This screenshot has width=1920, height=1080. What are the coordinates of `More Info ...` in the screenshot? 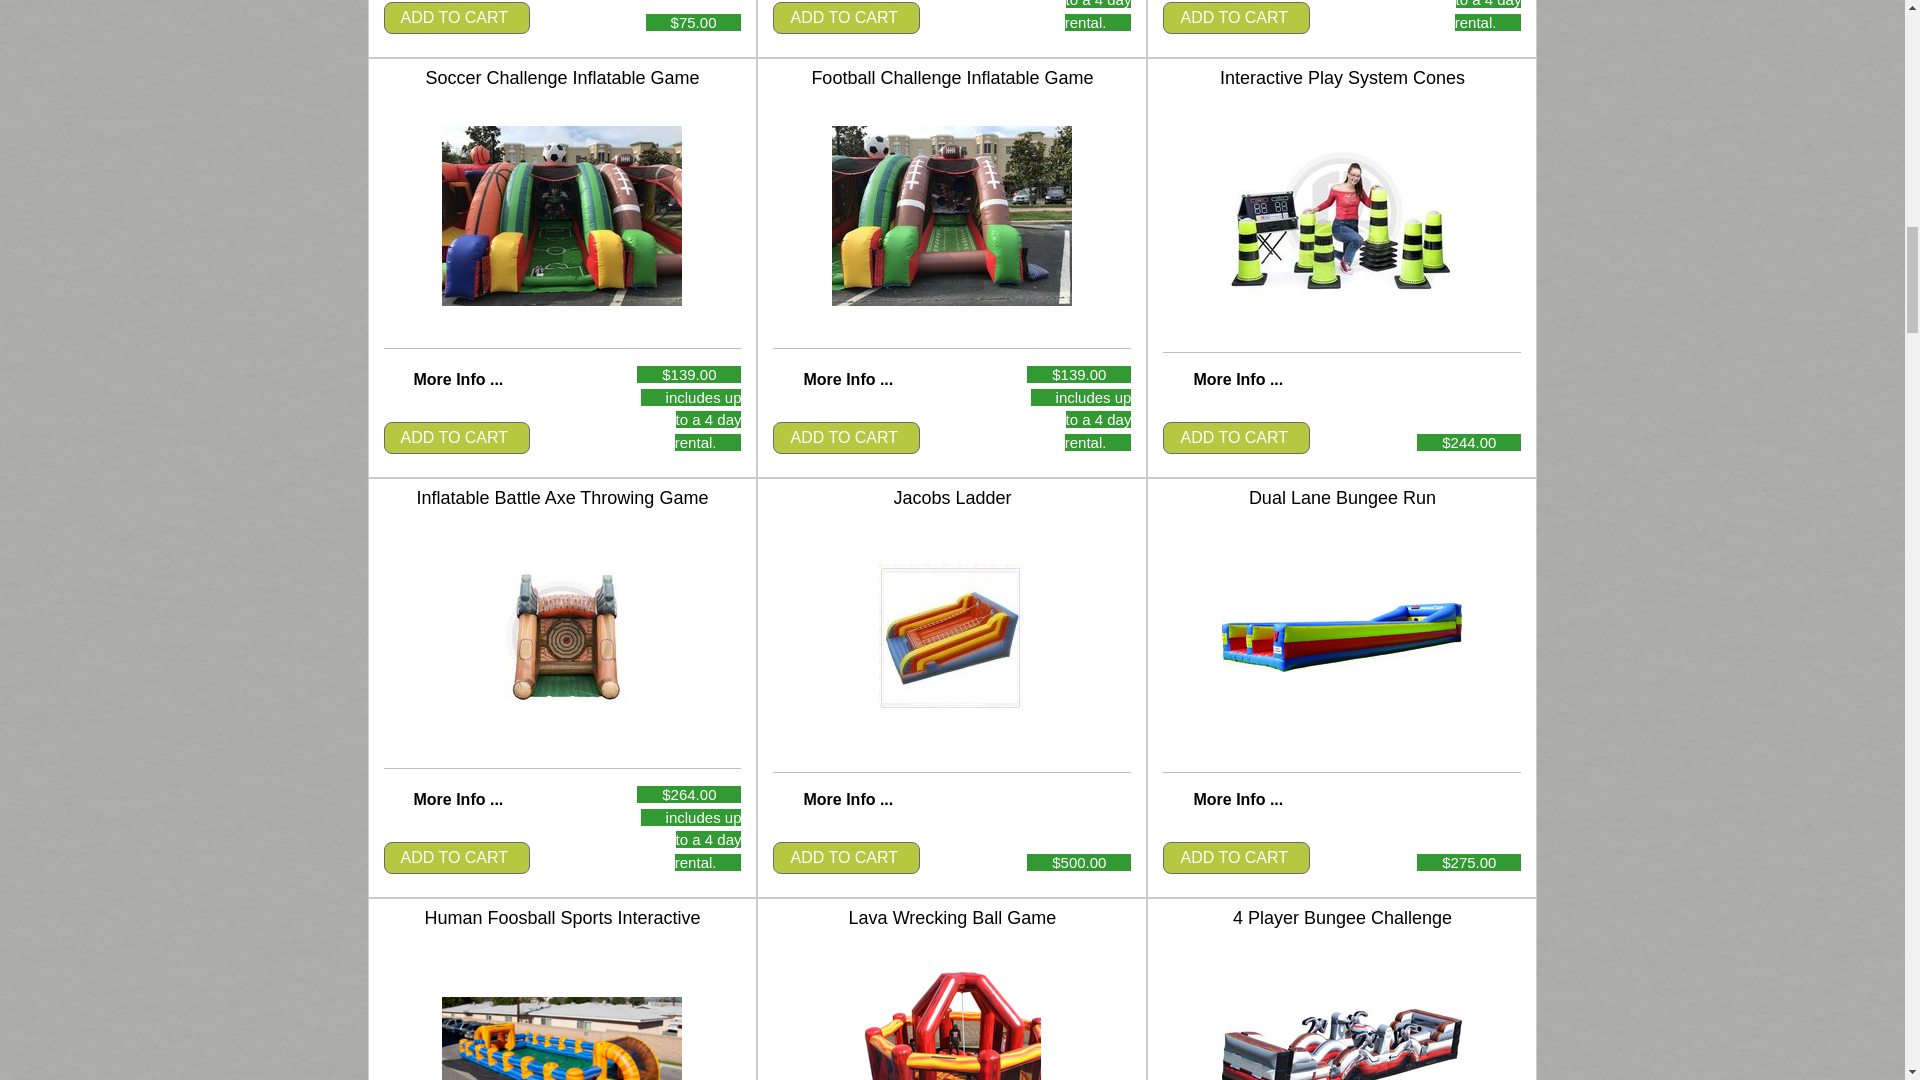 It's located at (847, 379).